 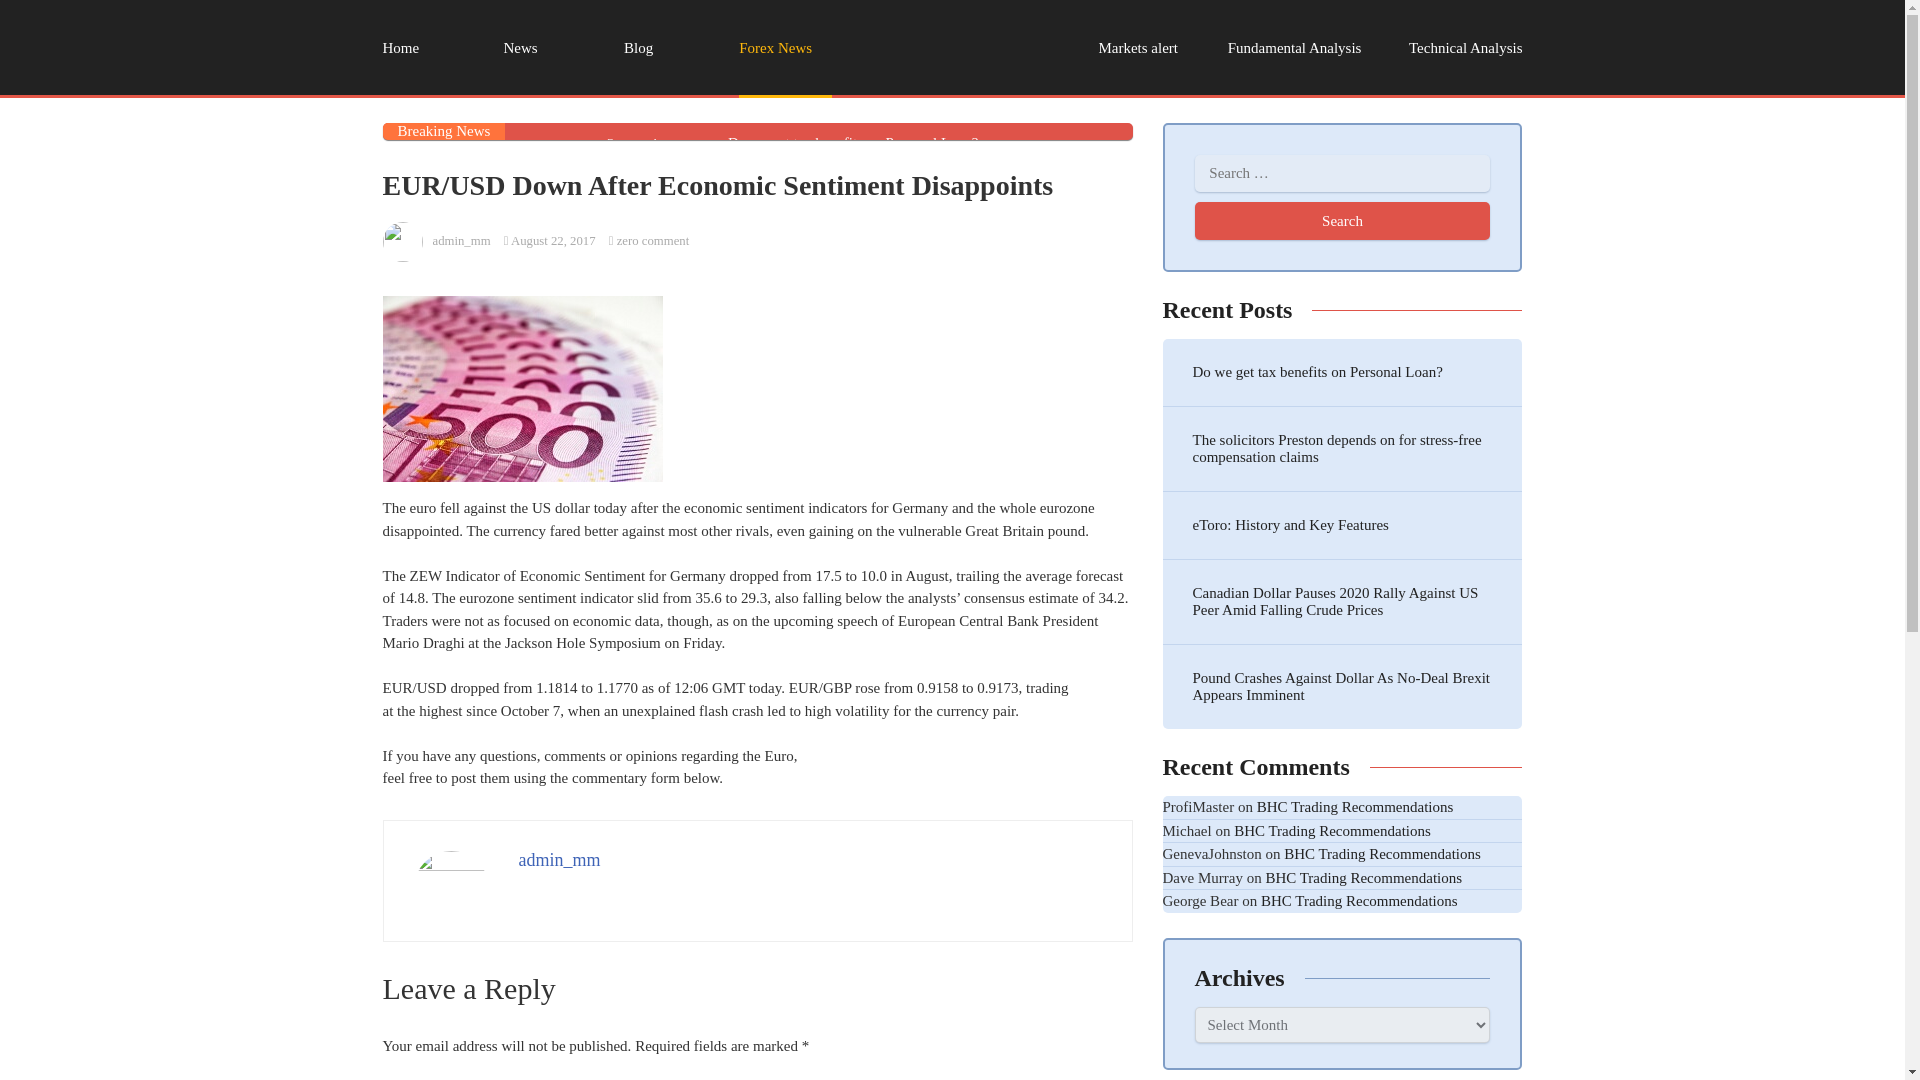 What do you see at coordinates (1289, 49) in the screenshot?
I see `Fundamental Analysis` at bounding box center [1289, 49].